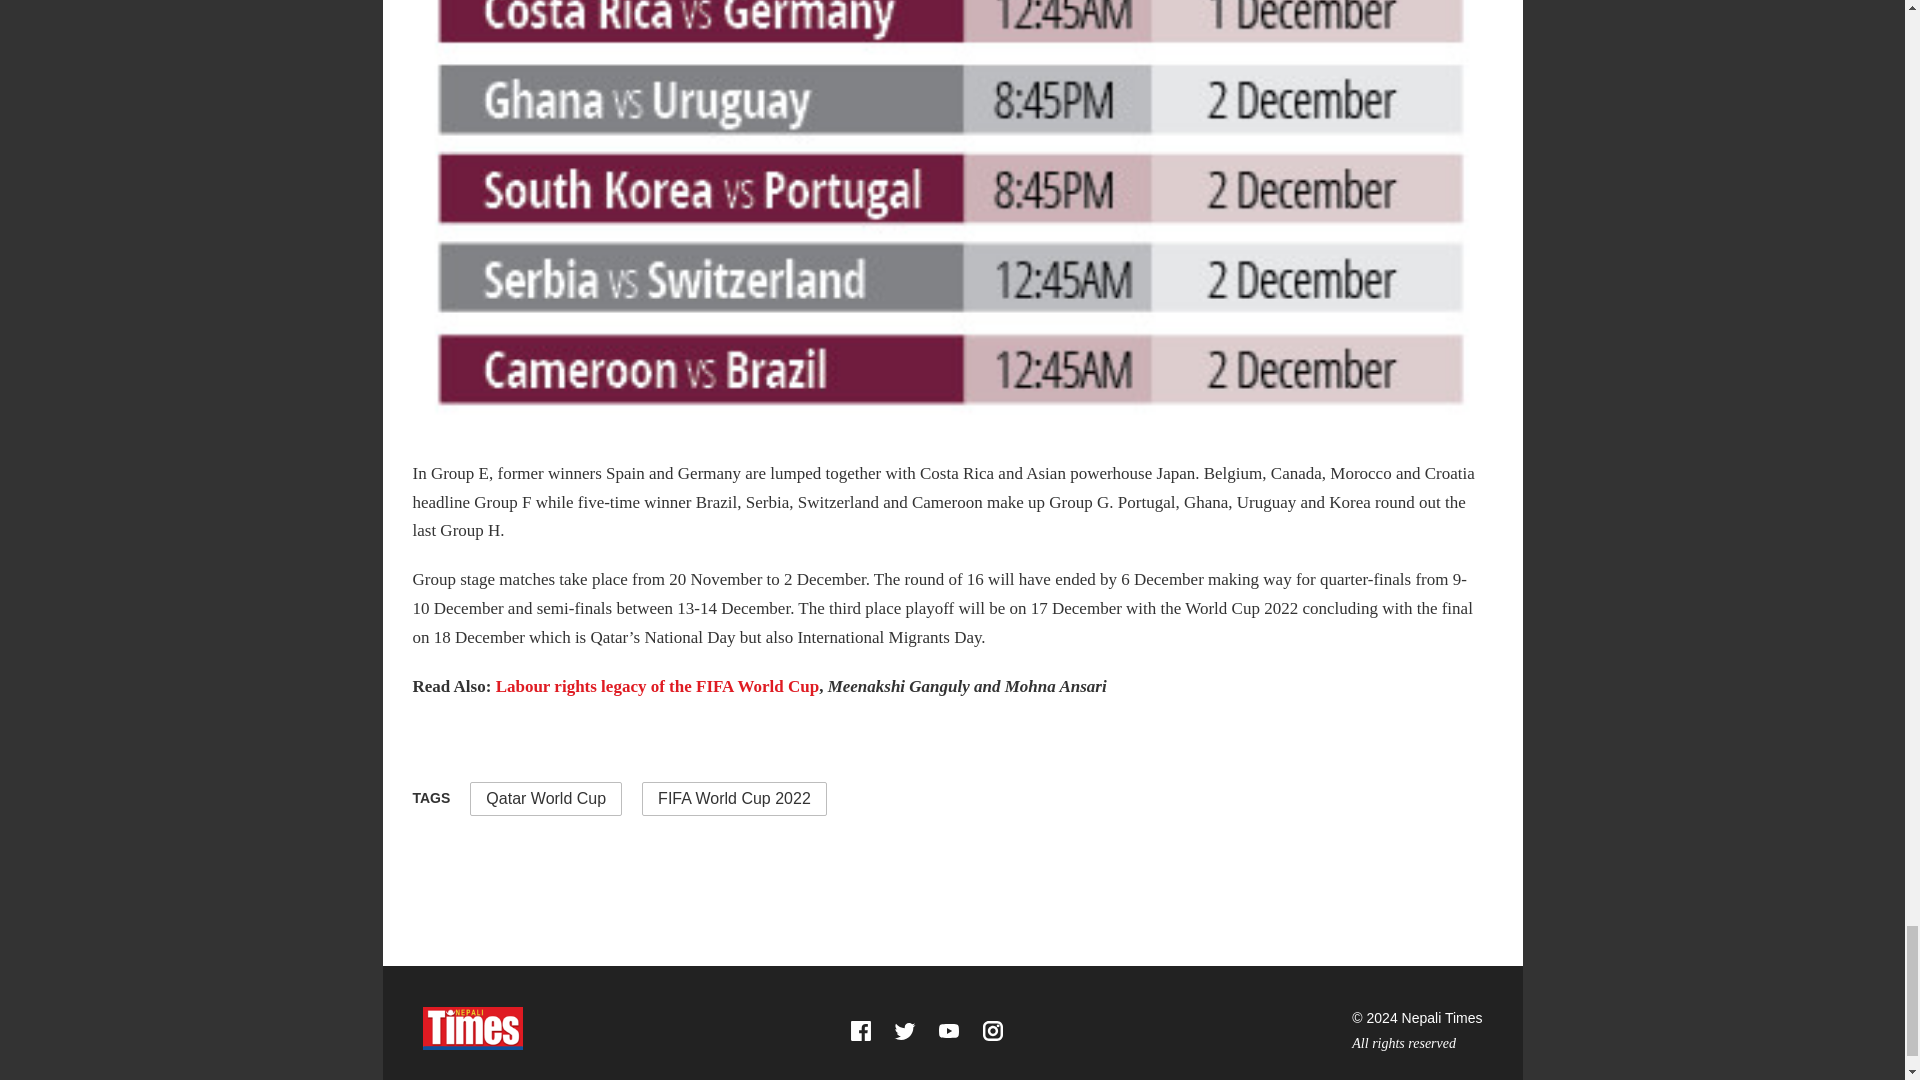 Image resolution: width=1920 pixels, height=1080 pixels. I want to click on Labour rights legacy of the FIFA World Cup, so click(655, 686).